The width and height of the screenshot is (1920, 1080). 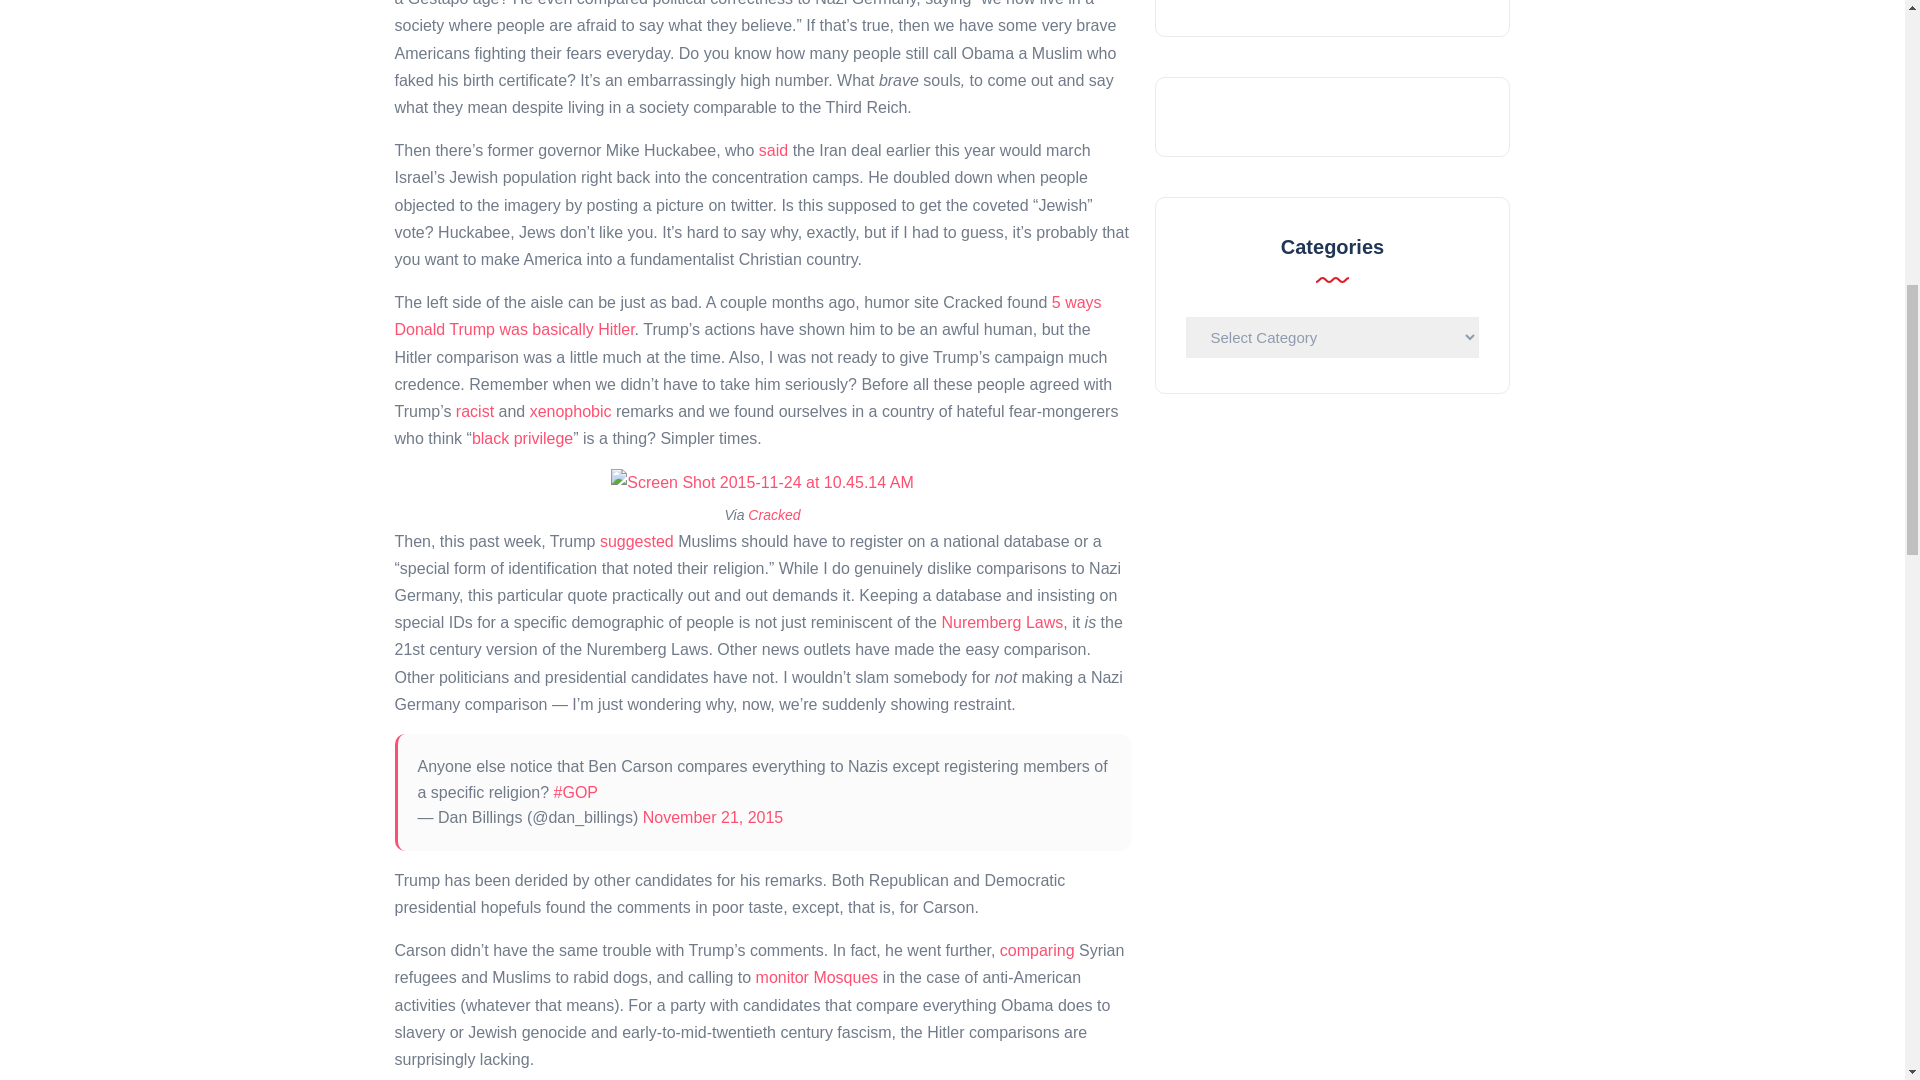 What do you see at coordinates (1002, 622) in the screenshot?
I see `Nuremberg Laws` at bounding box center [1002, 622].